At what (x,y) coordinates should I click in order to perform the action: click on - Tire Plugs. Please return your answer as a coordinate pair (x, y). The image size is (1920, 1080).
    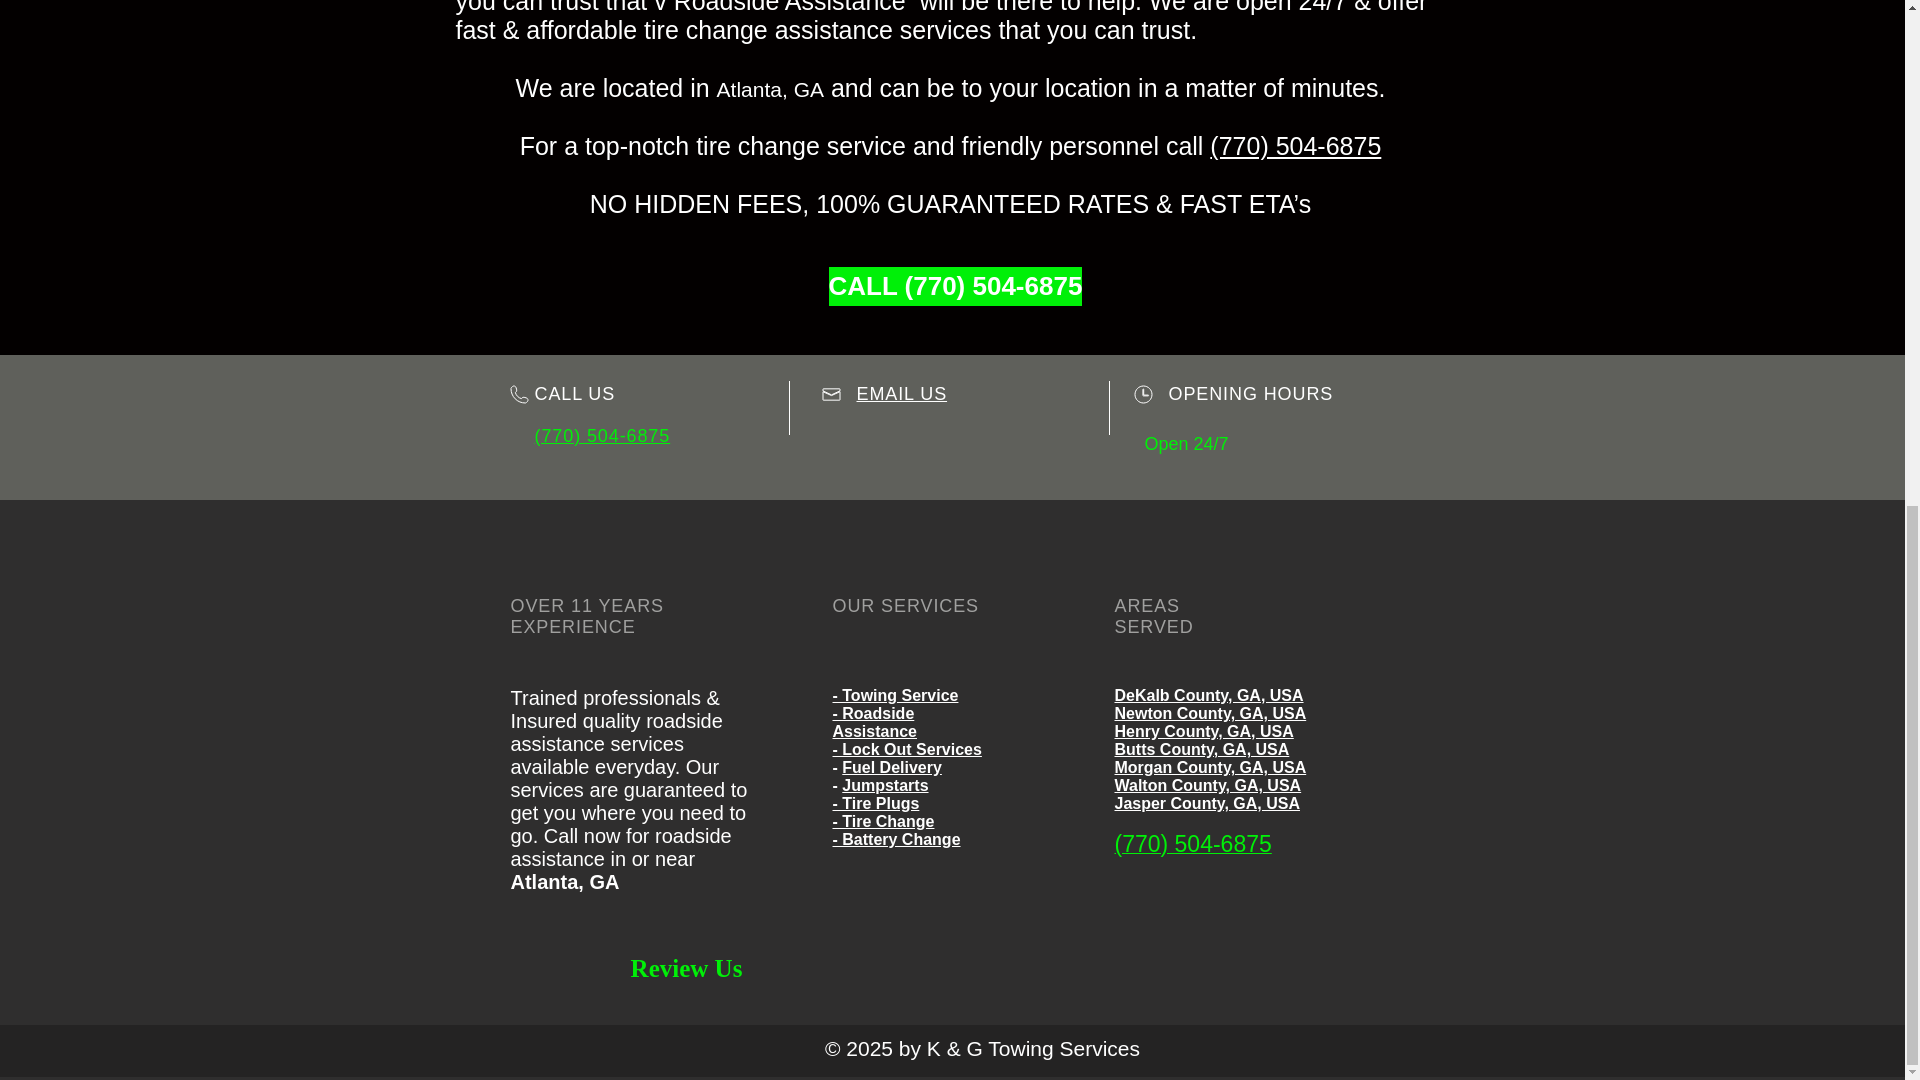
    Looking at the image, I should click on (875, 803).